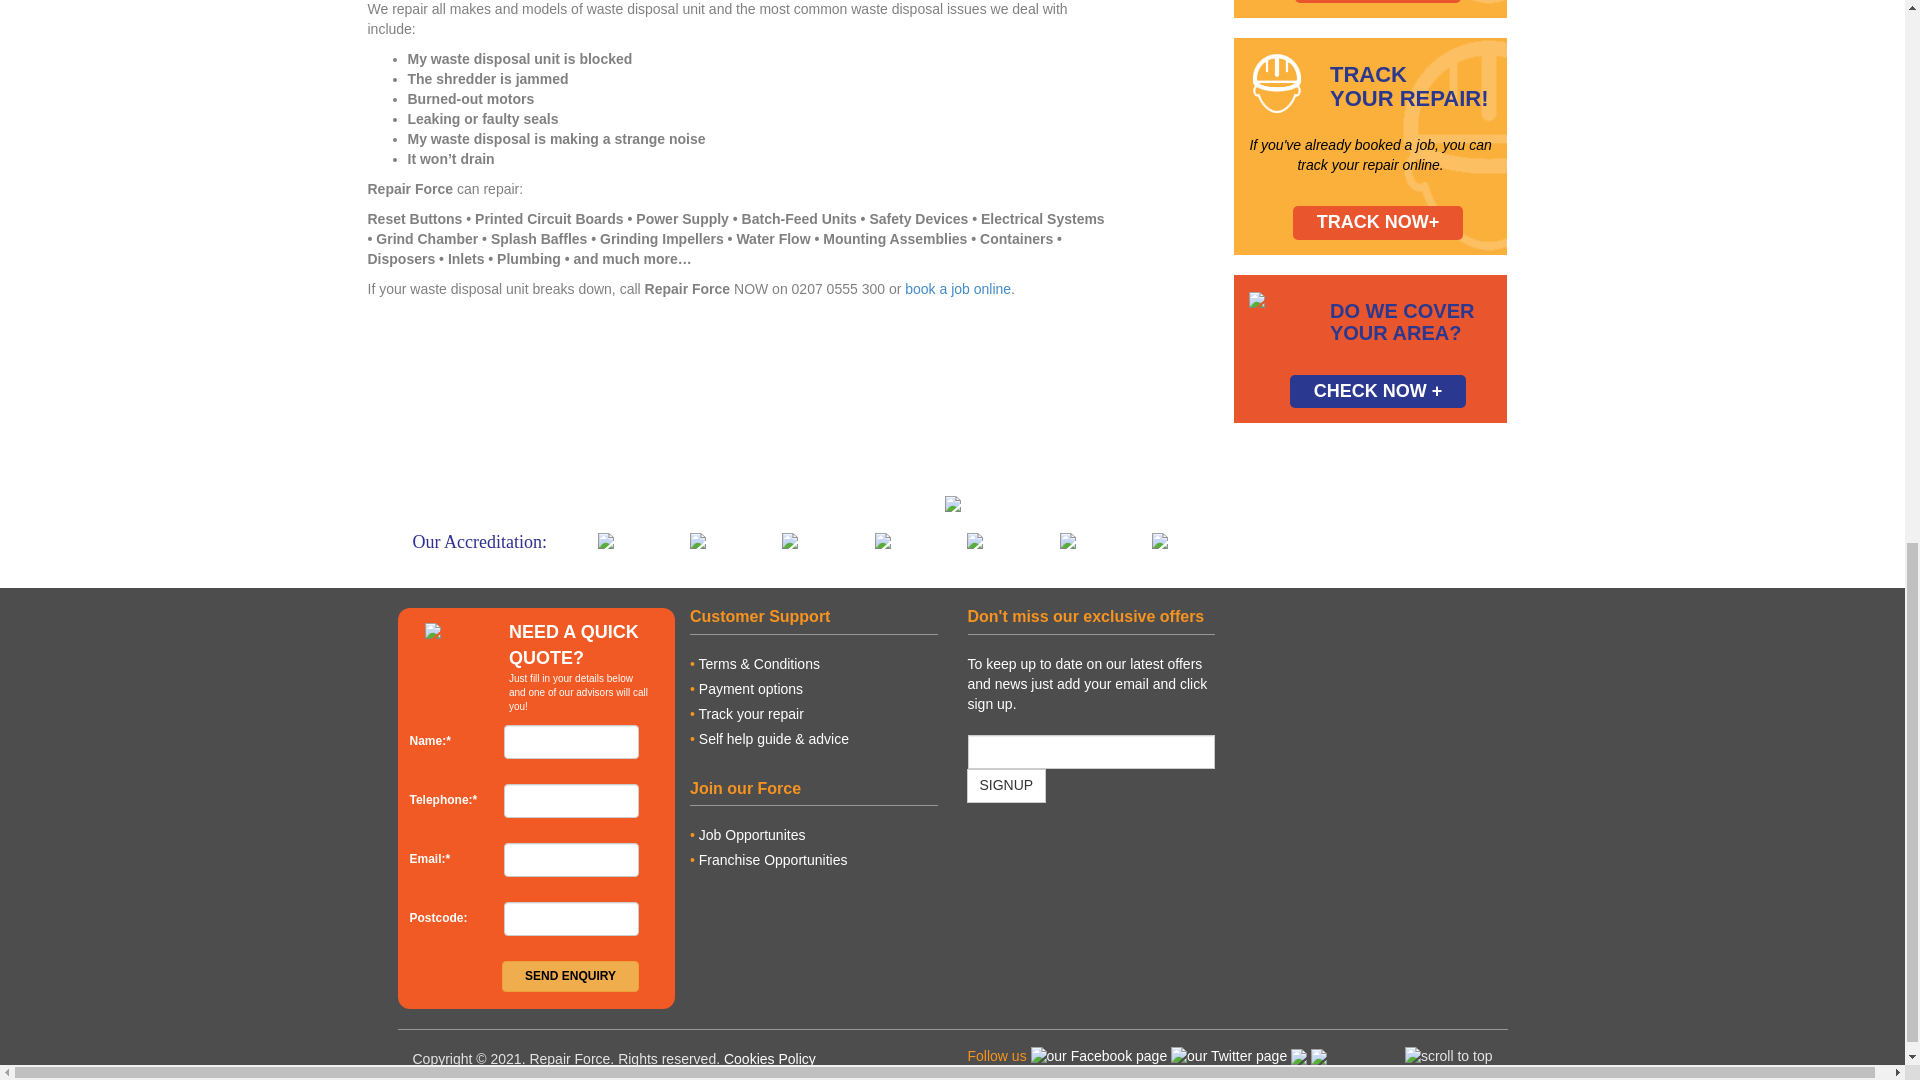 The width and height of the screenshot is (1920, 1080). What do you see at coordinates (1006, 786) in the screenshot?
I see `SIGNUP` at bounding box center [1006, 786].